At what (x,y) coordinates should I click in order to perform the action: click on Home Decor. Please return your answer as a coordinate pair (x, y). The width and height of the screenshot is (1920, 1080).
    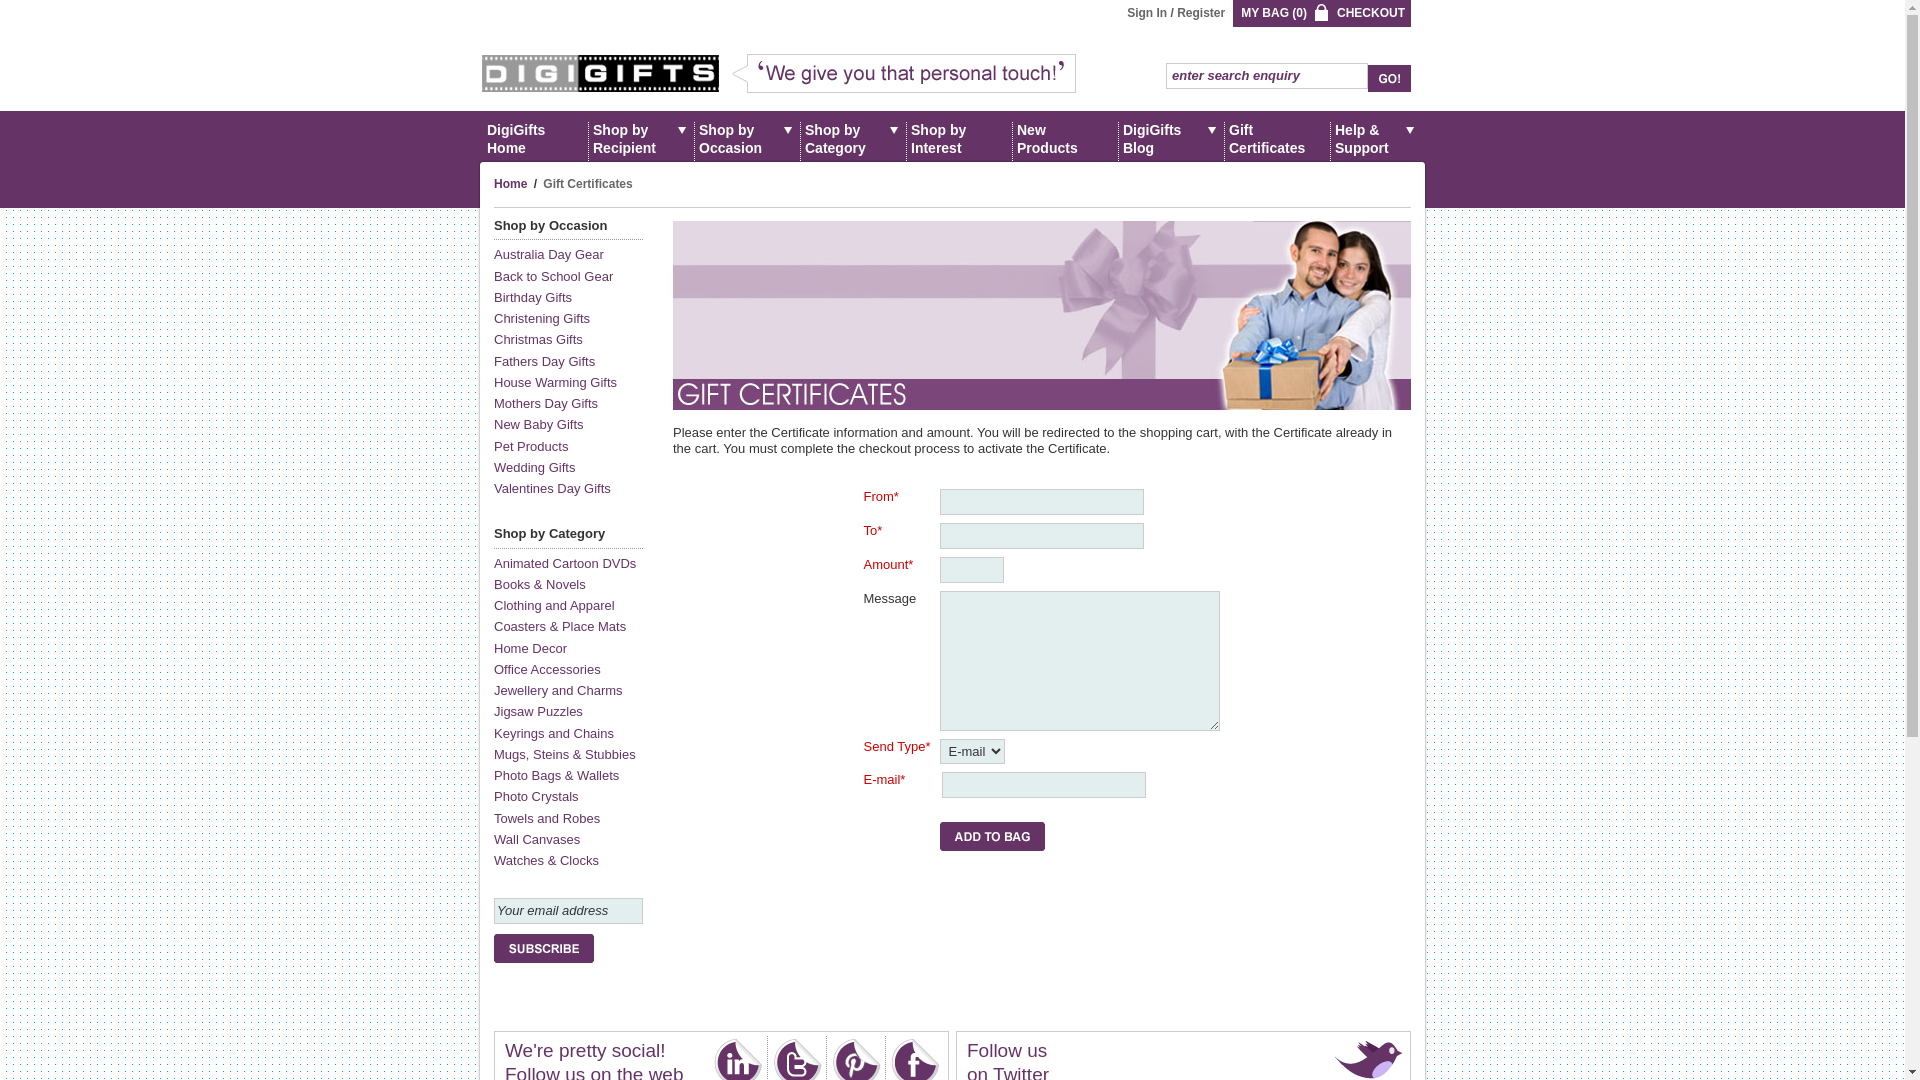
    Looking at the image, I should click on (530, 648).